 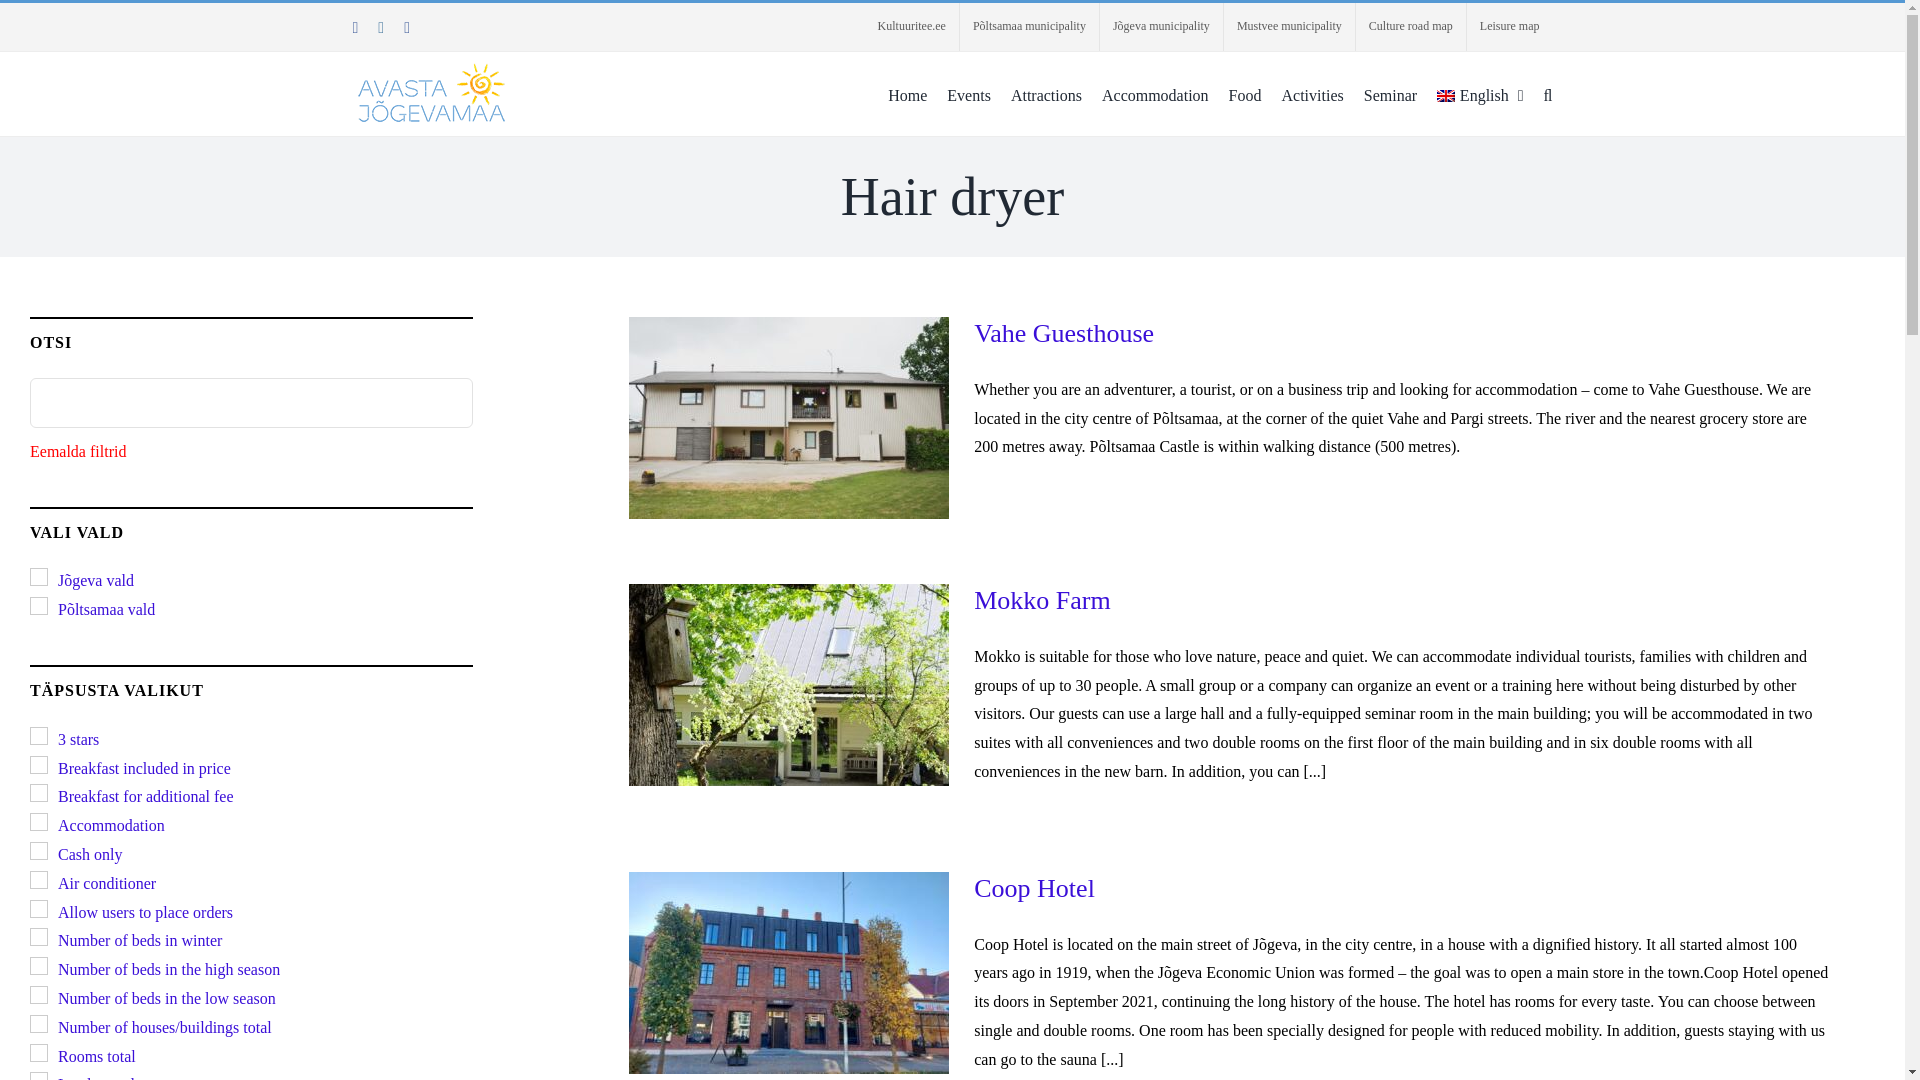 What do you see at coordinates (1410, 26) in the screenshot?
I see `Culture road map` at bounding box center [1410, 26].